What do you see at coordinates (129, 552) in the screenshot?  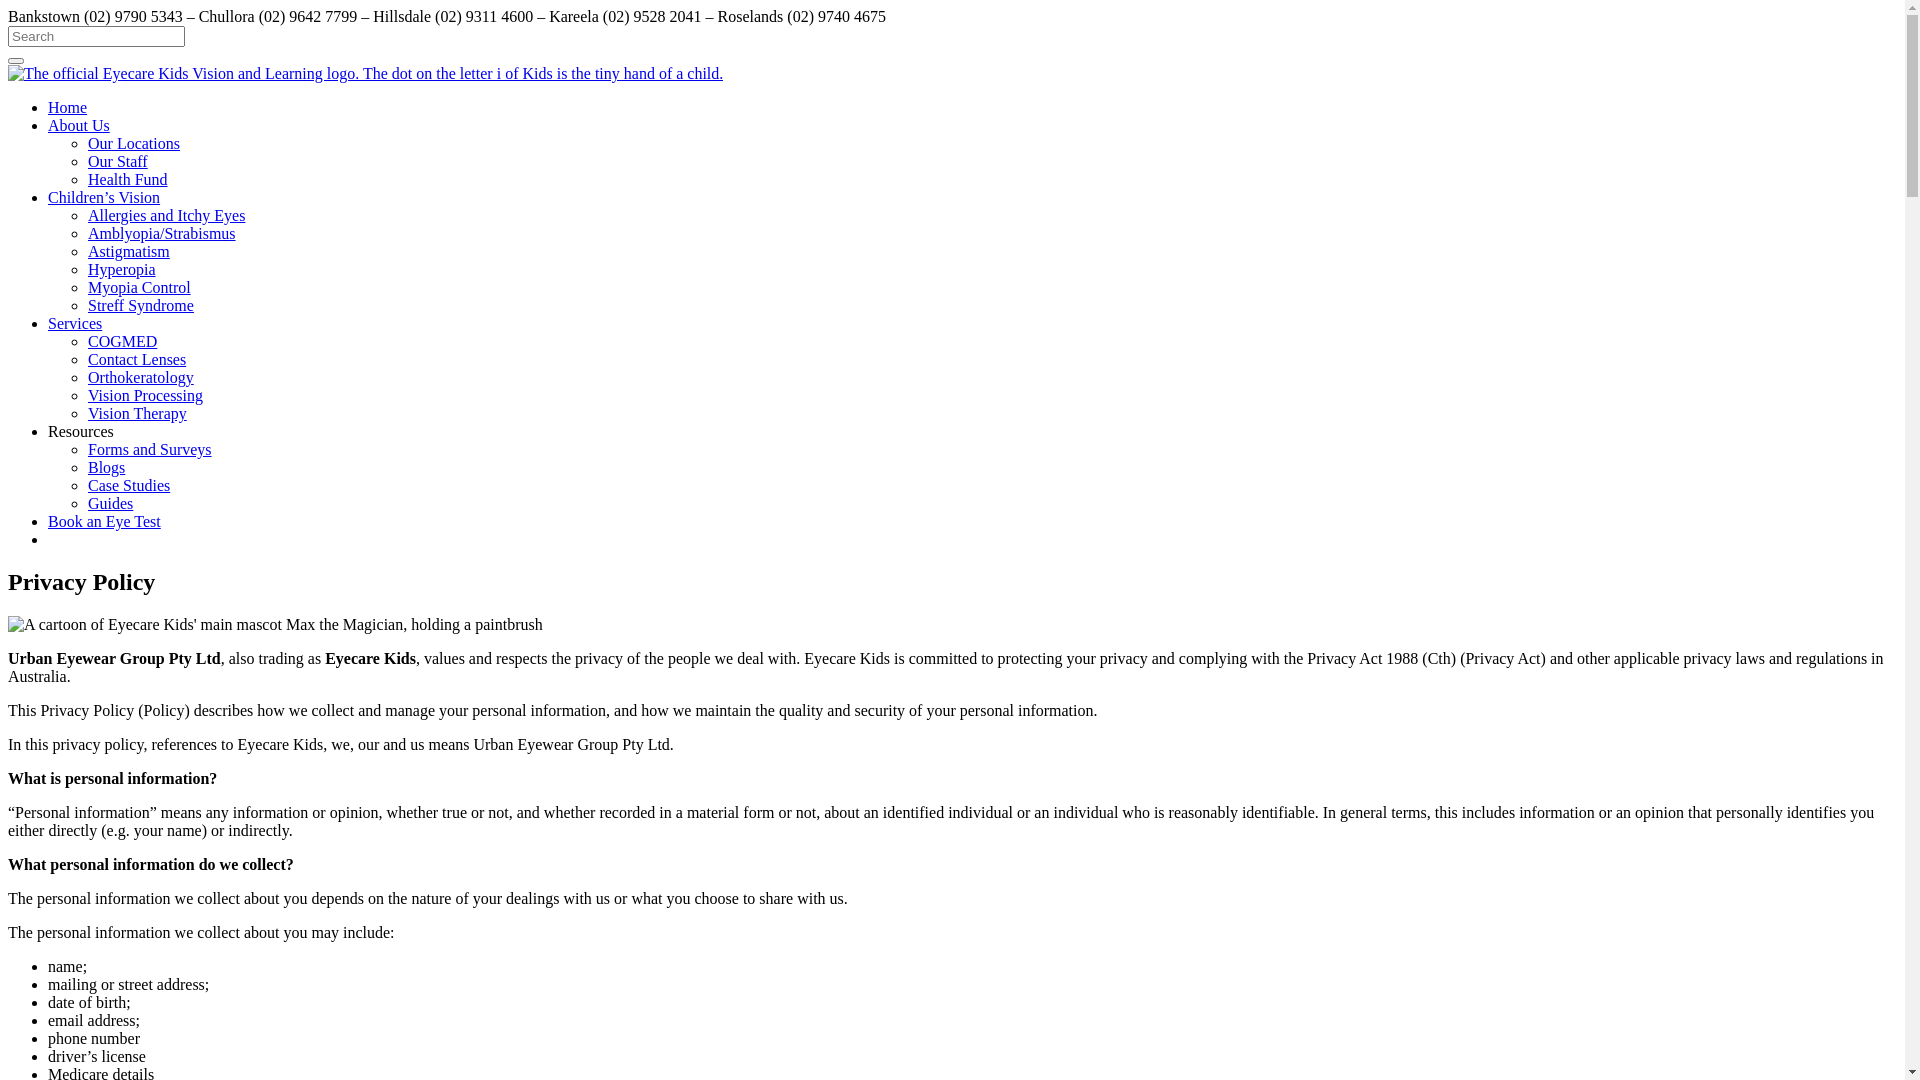 I see `Case Studies` at bounding box center [129, 552].